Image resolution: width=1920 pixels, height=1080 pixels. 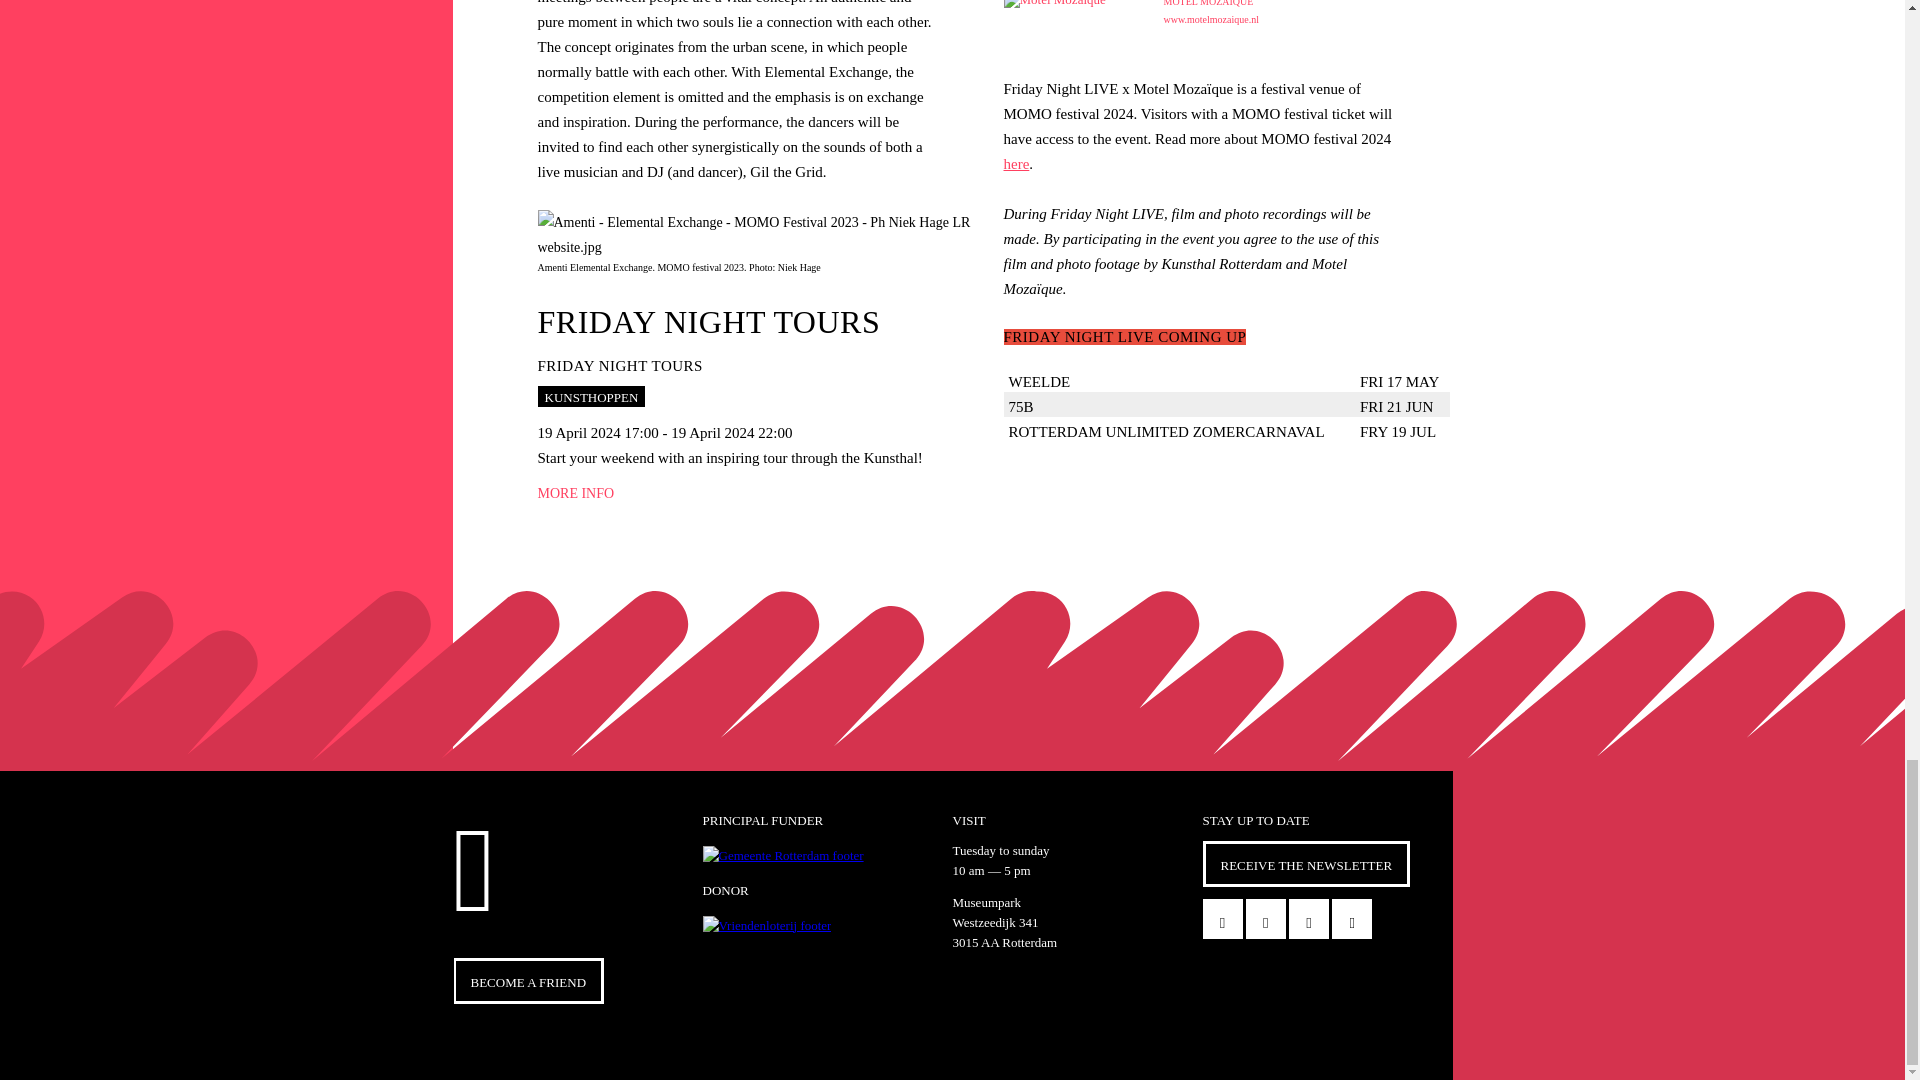 I want to click on MORE INFO, so click(x=760, y=384).